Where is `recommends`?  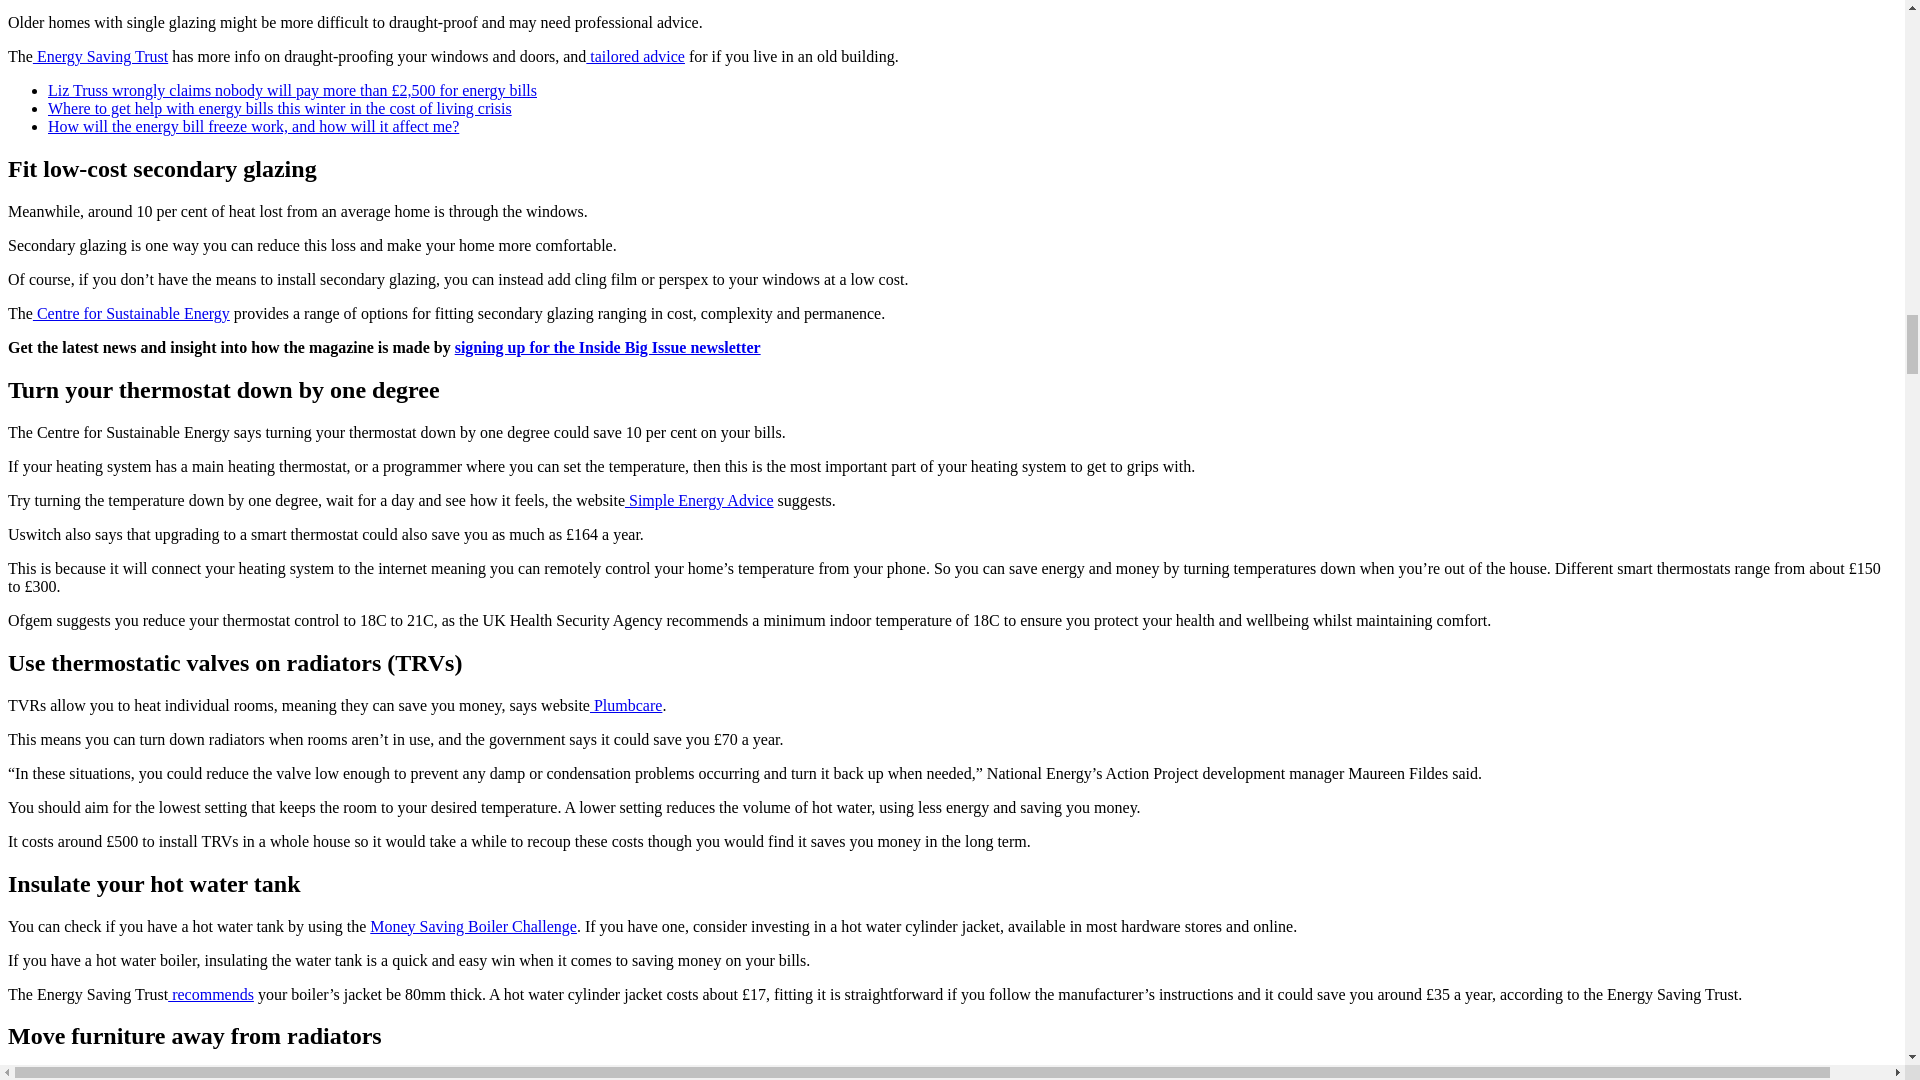 recommends is located at coordinates (210, 994).